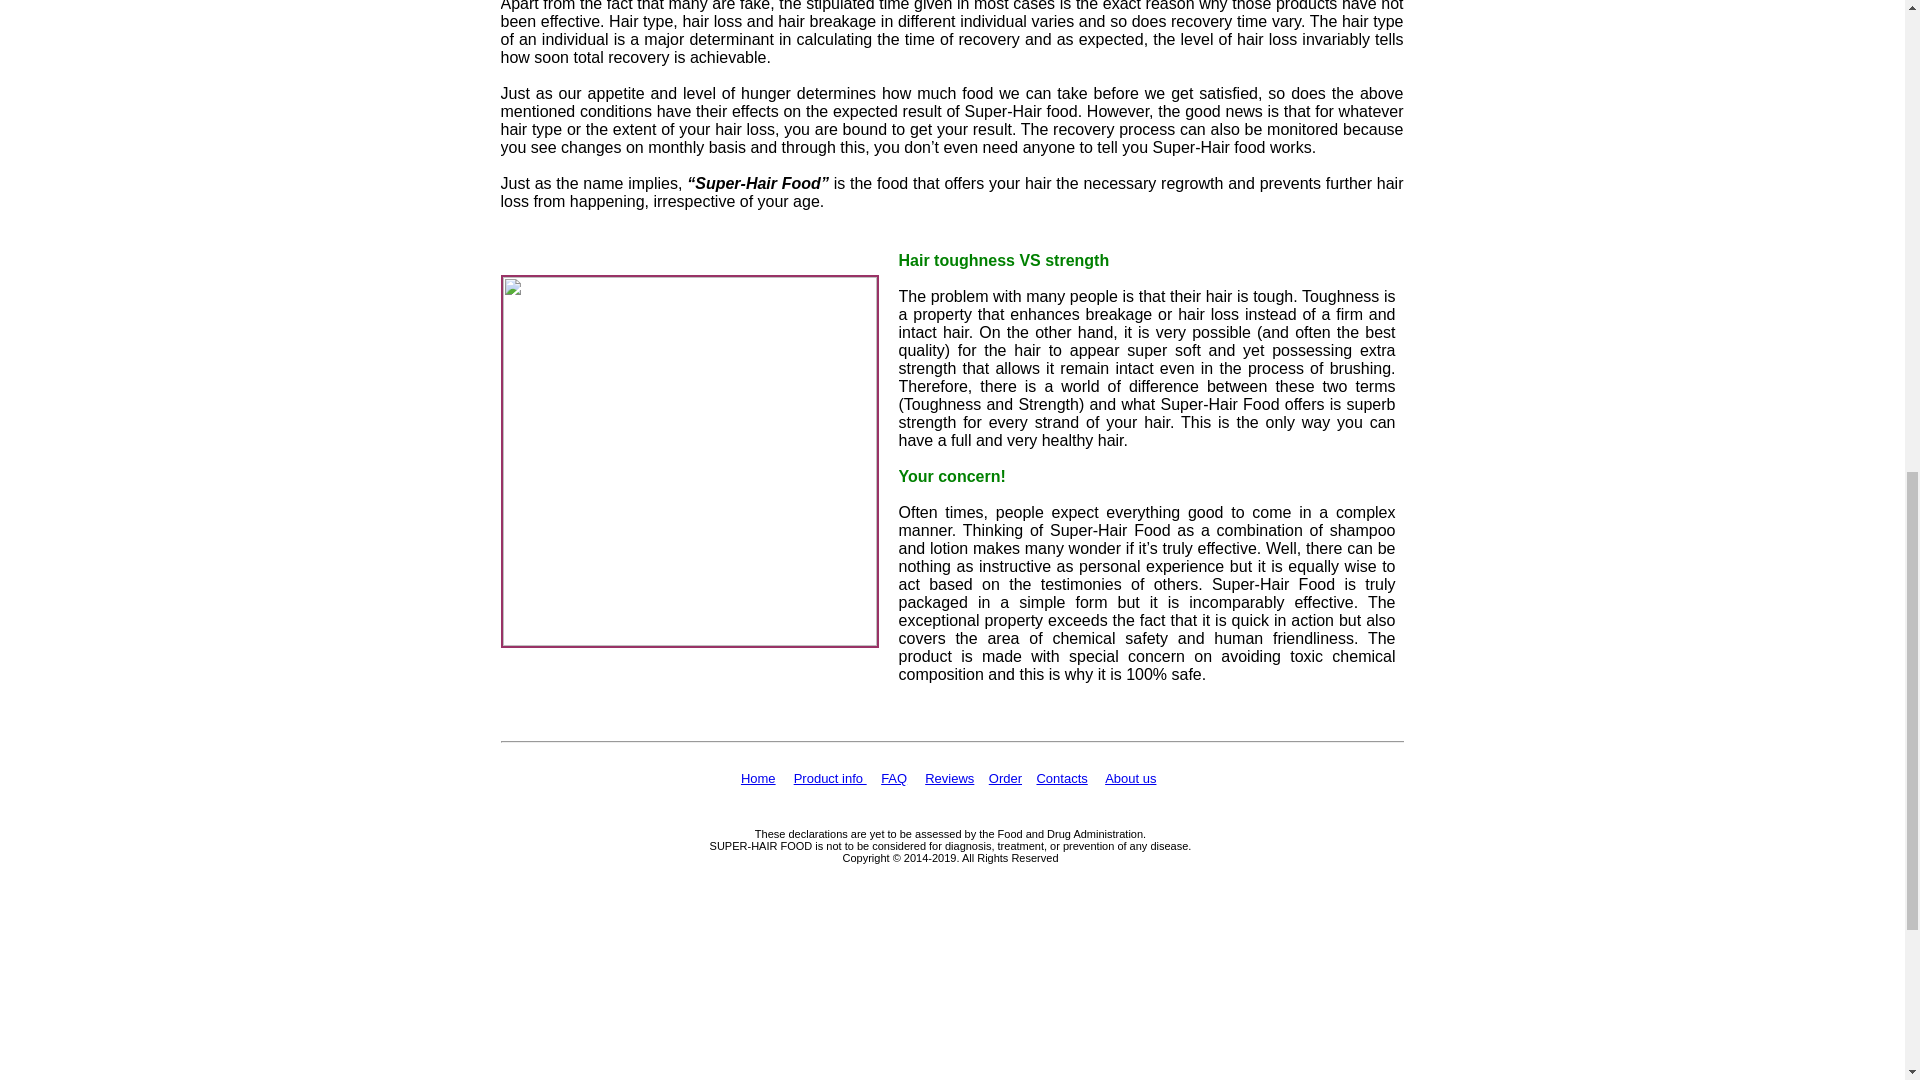  What do you see at coordinates (830, 778) in the screenshot?
I see `Product info ` at bounding box center [830, 778].